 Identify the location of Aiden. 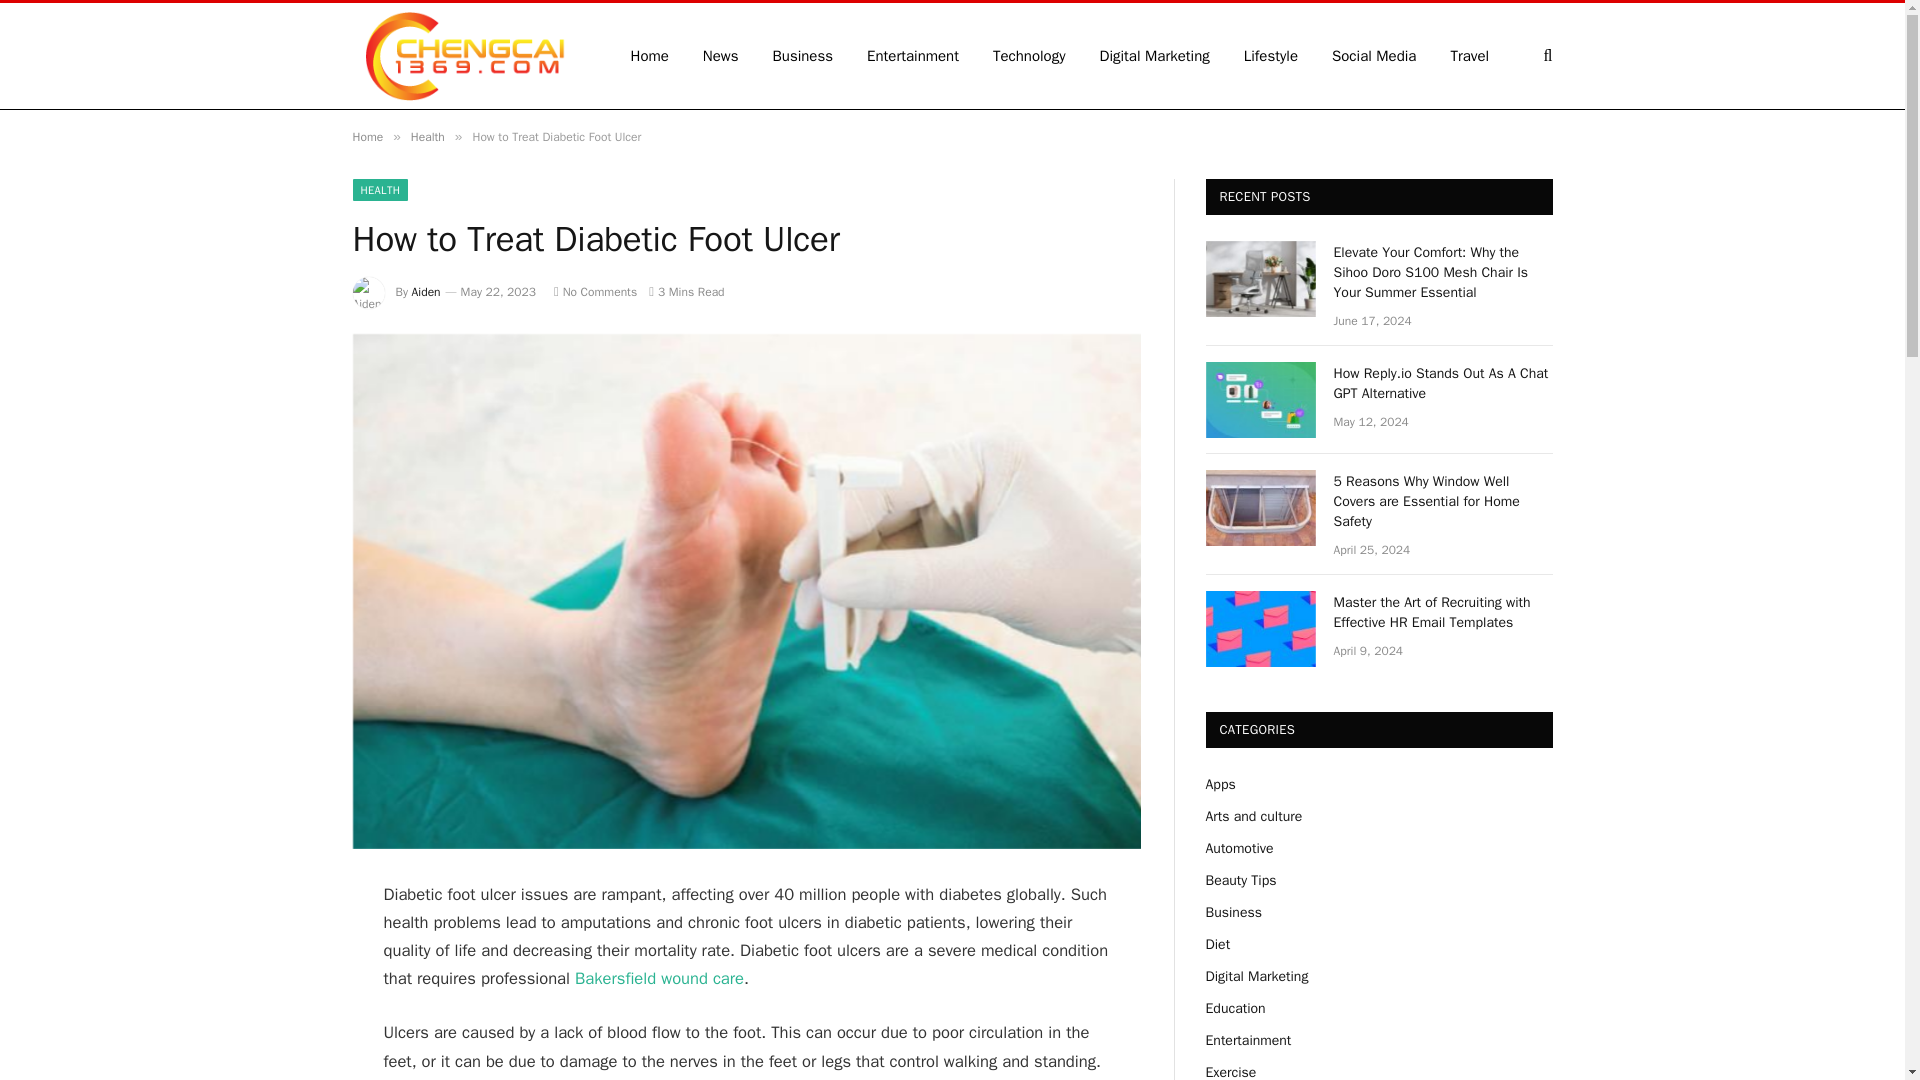
(426, 292).